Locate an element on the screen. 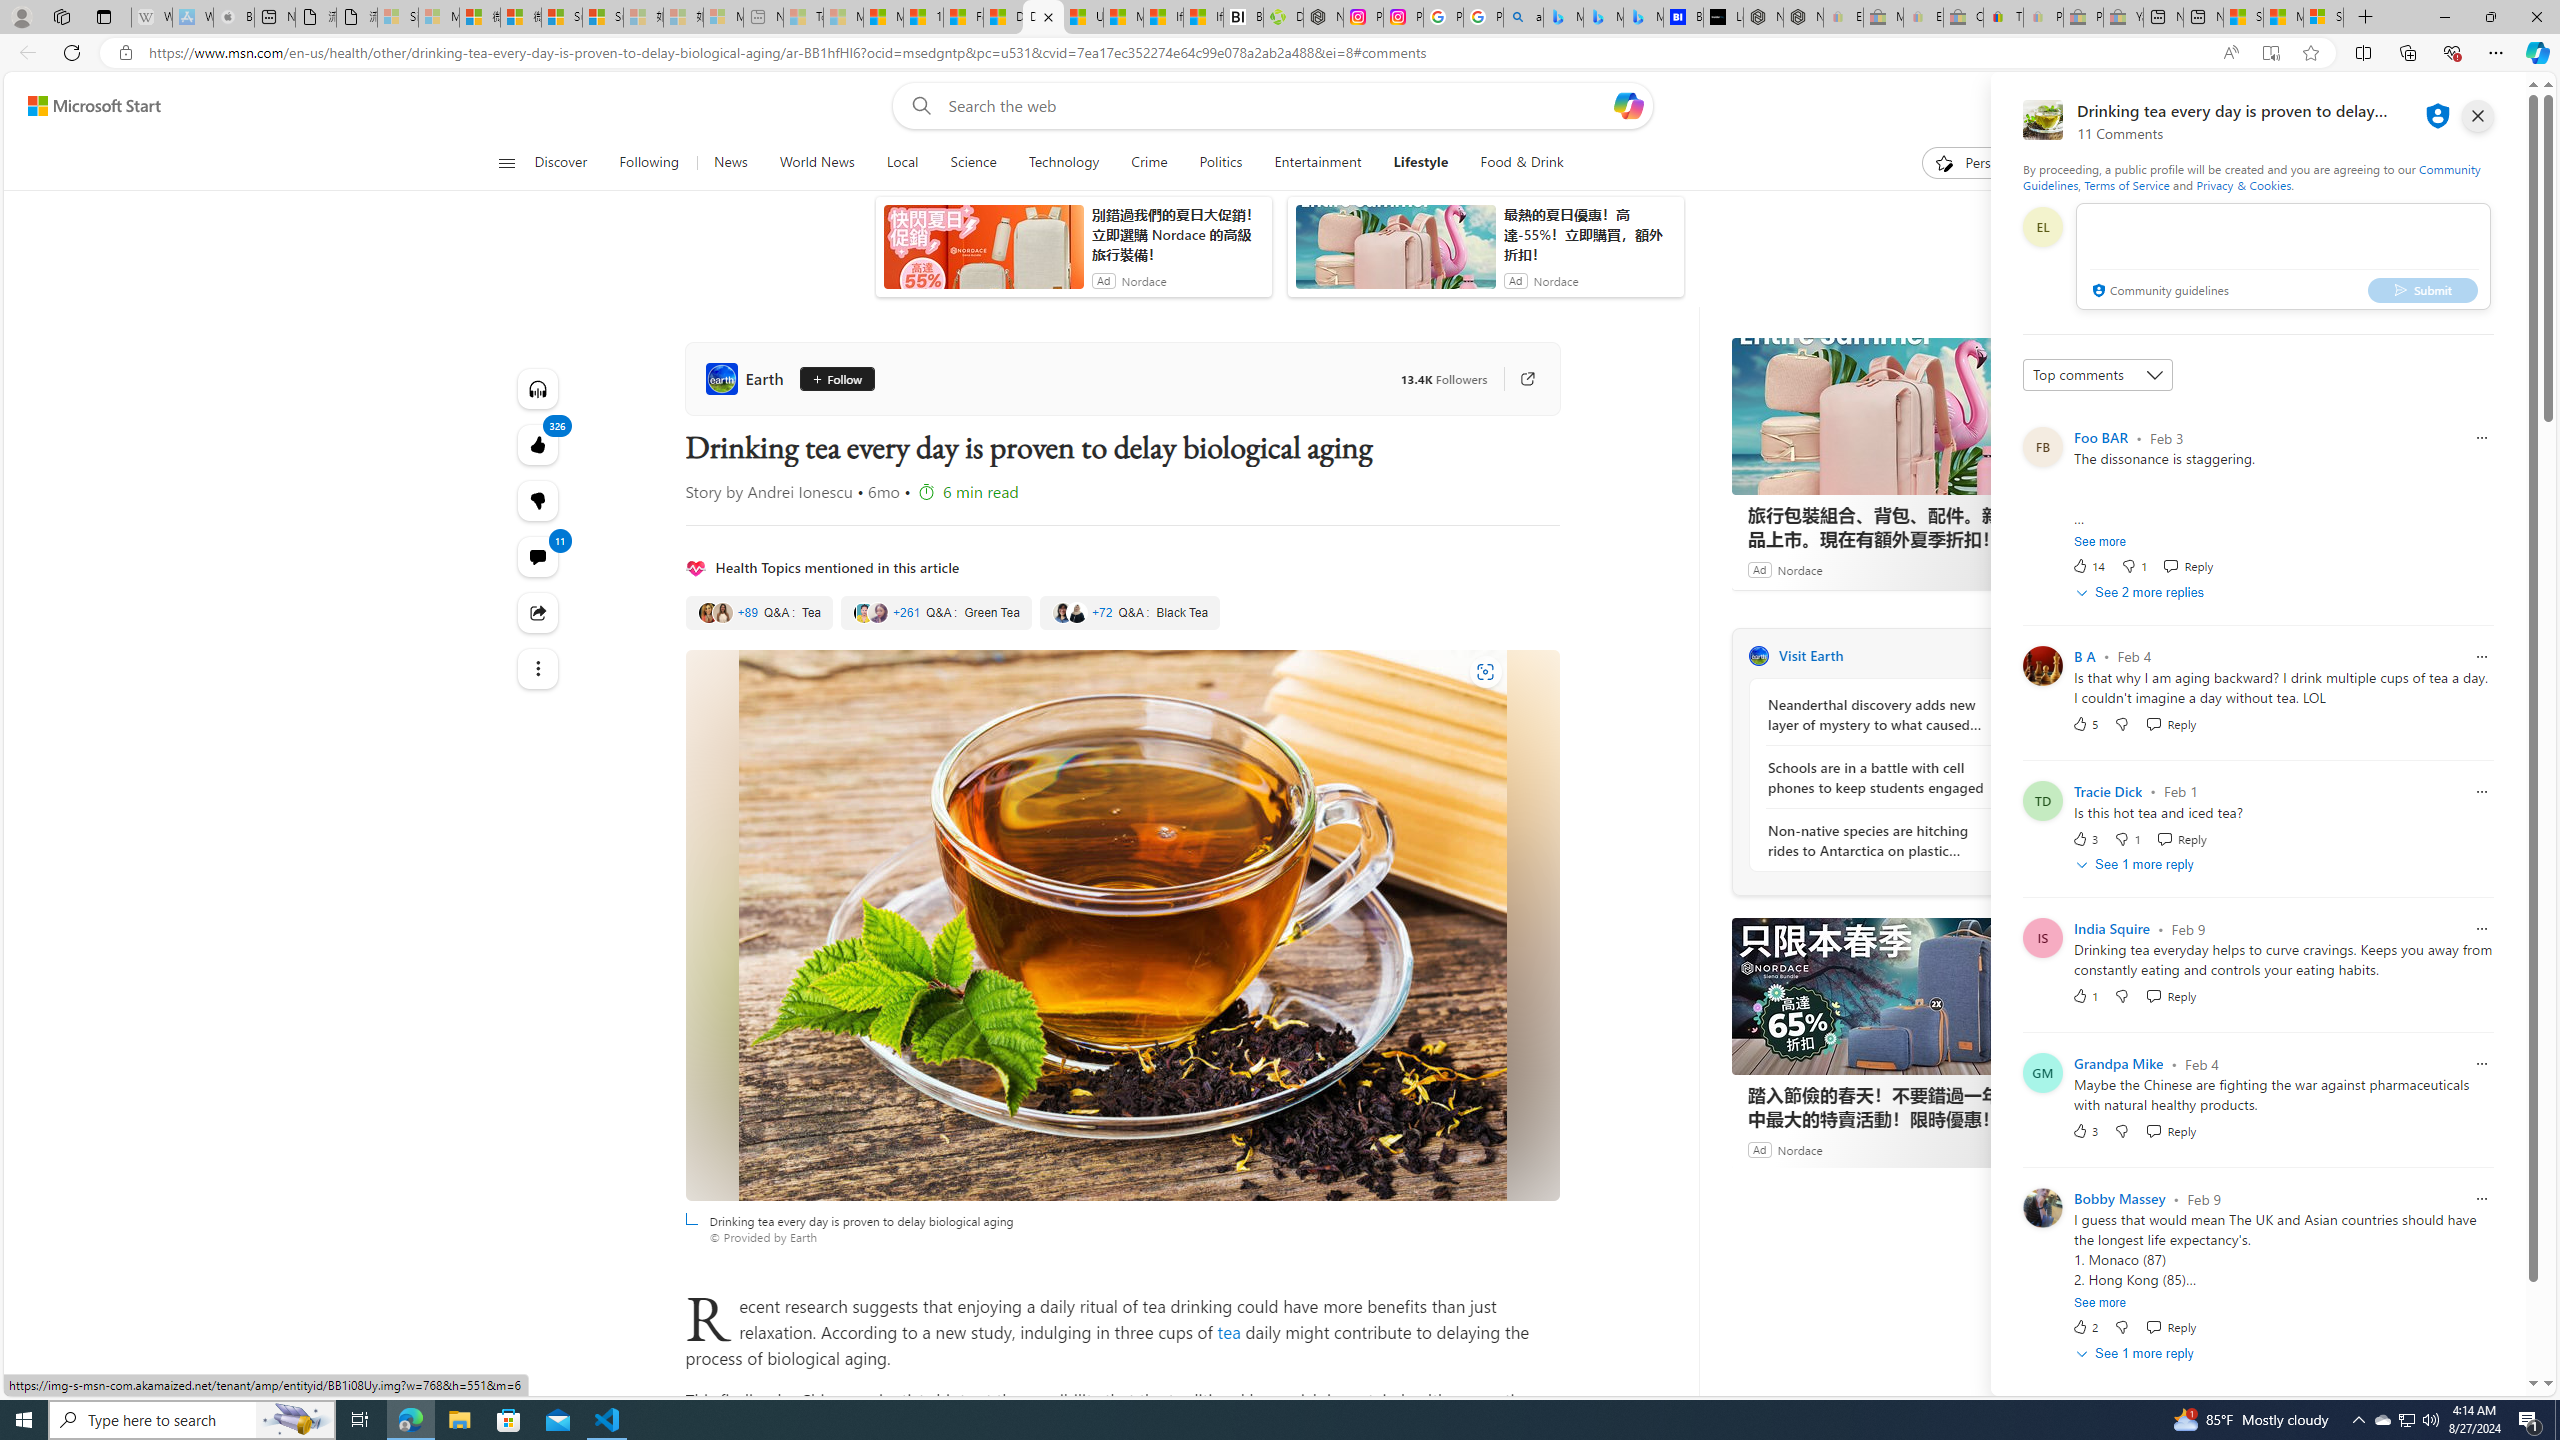 Image resolution: width=2560 pixels, height=1440 pixels. India Squire is located at coordinates (2112, 929).